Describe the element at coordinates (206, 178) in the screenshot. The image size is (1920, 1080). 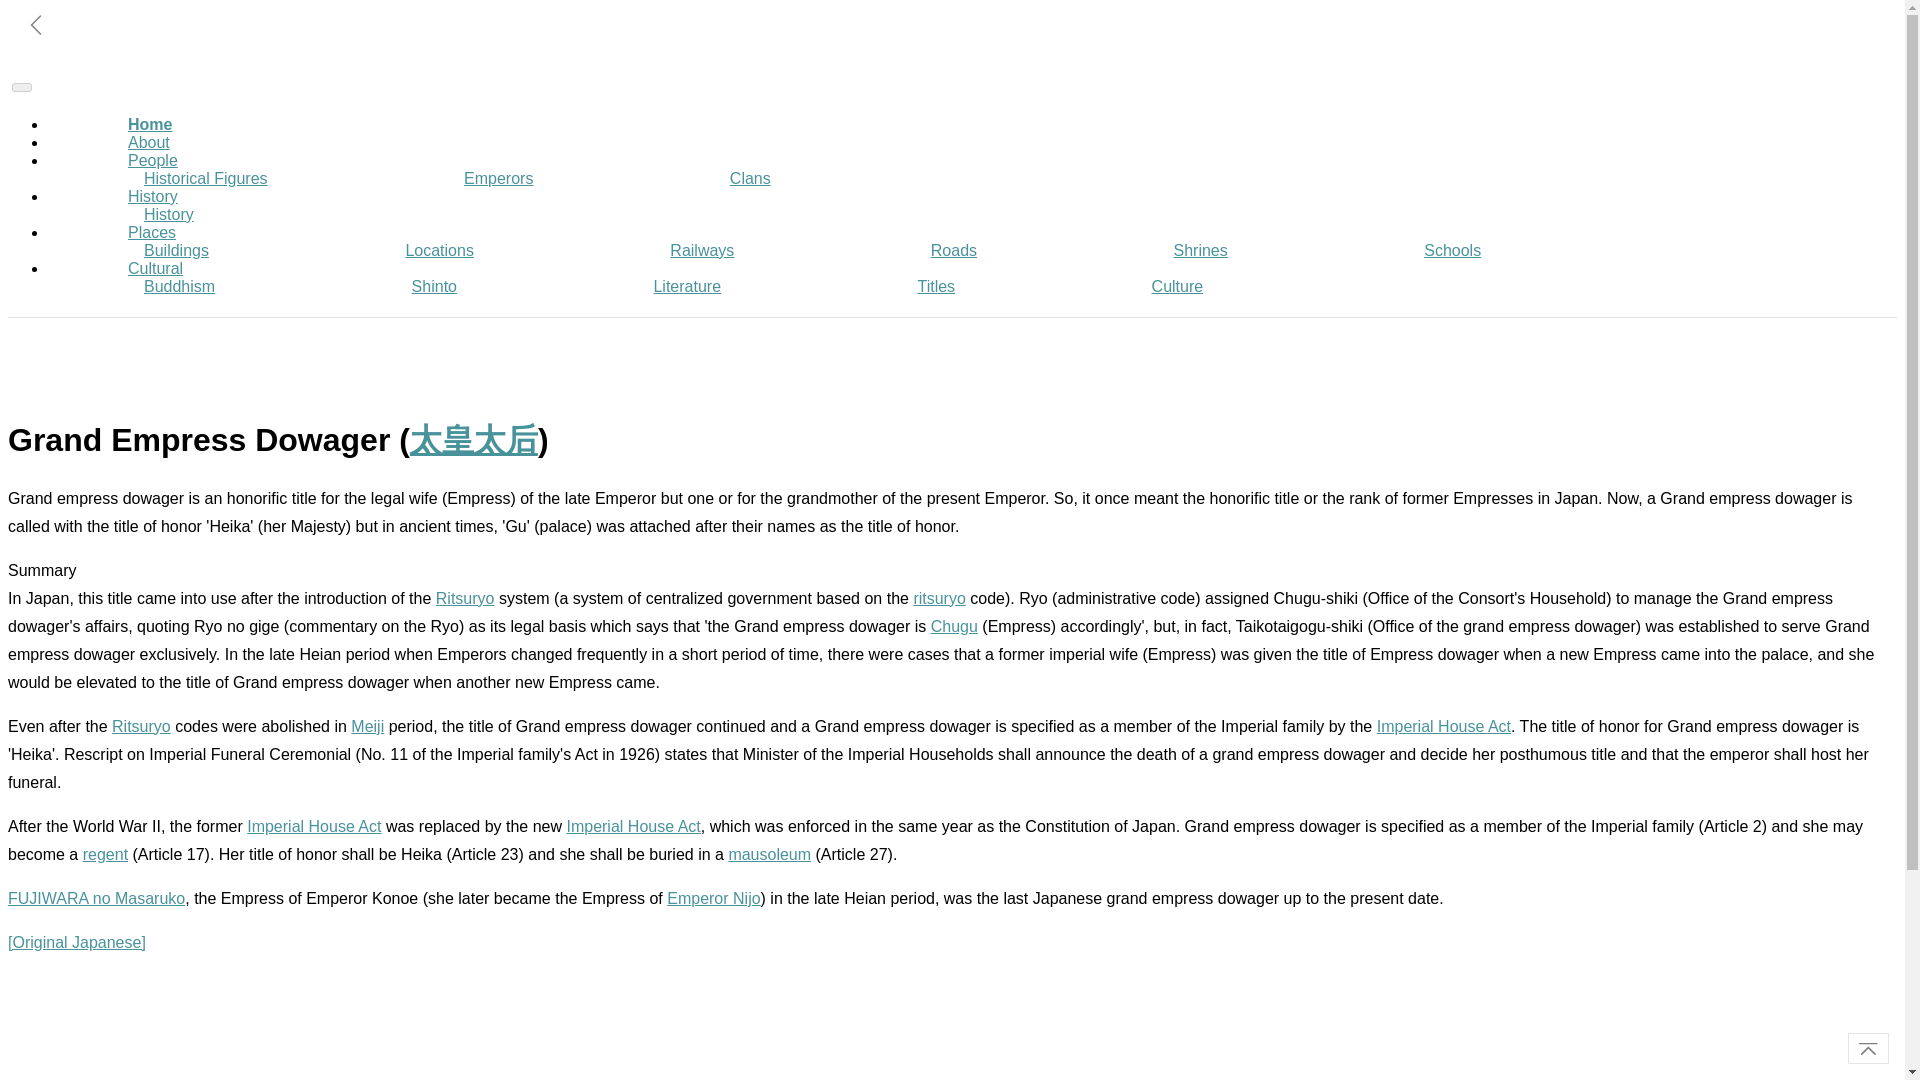
I see `Historical Figures` at that location.